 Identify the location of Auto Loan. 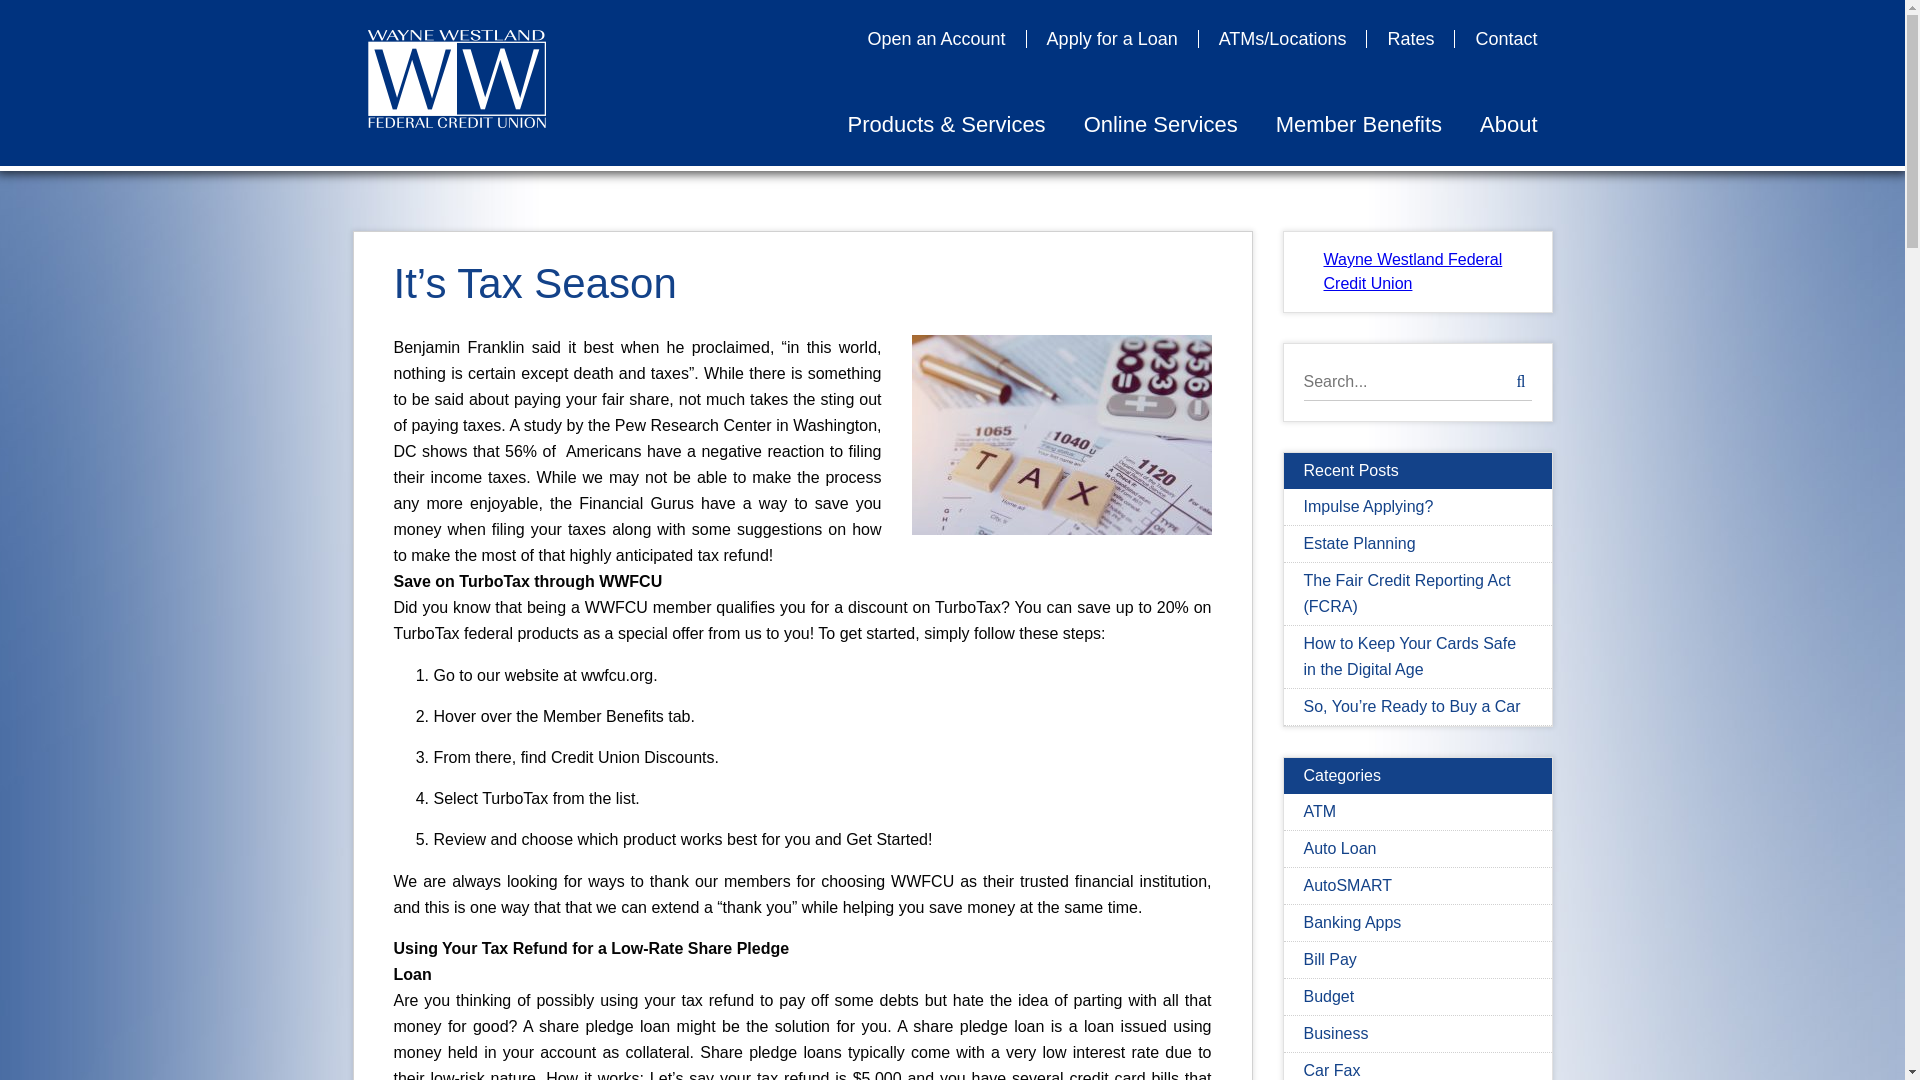
(1340, 848).